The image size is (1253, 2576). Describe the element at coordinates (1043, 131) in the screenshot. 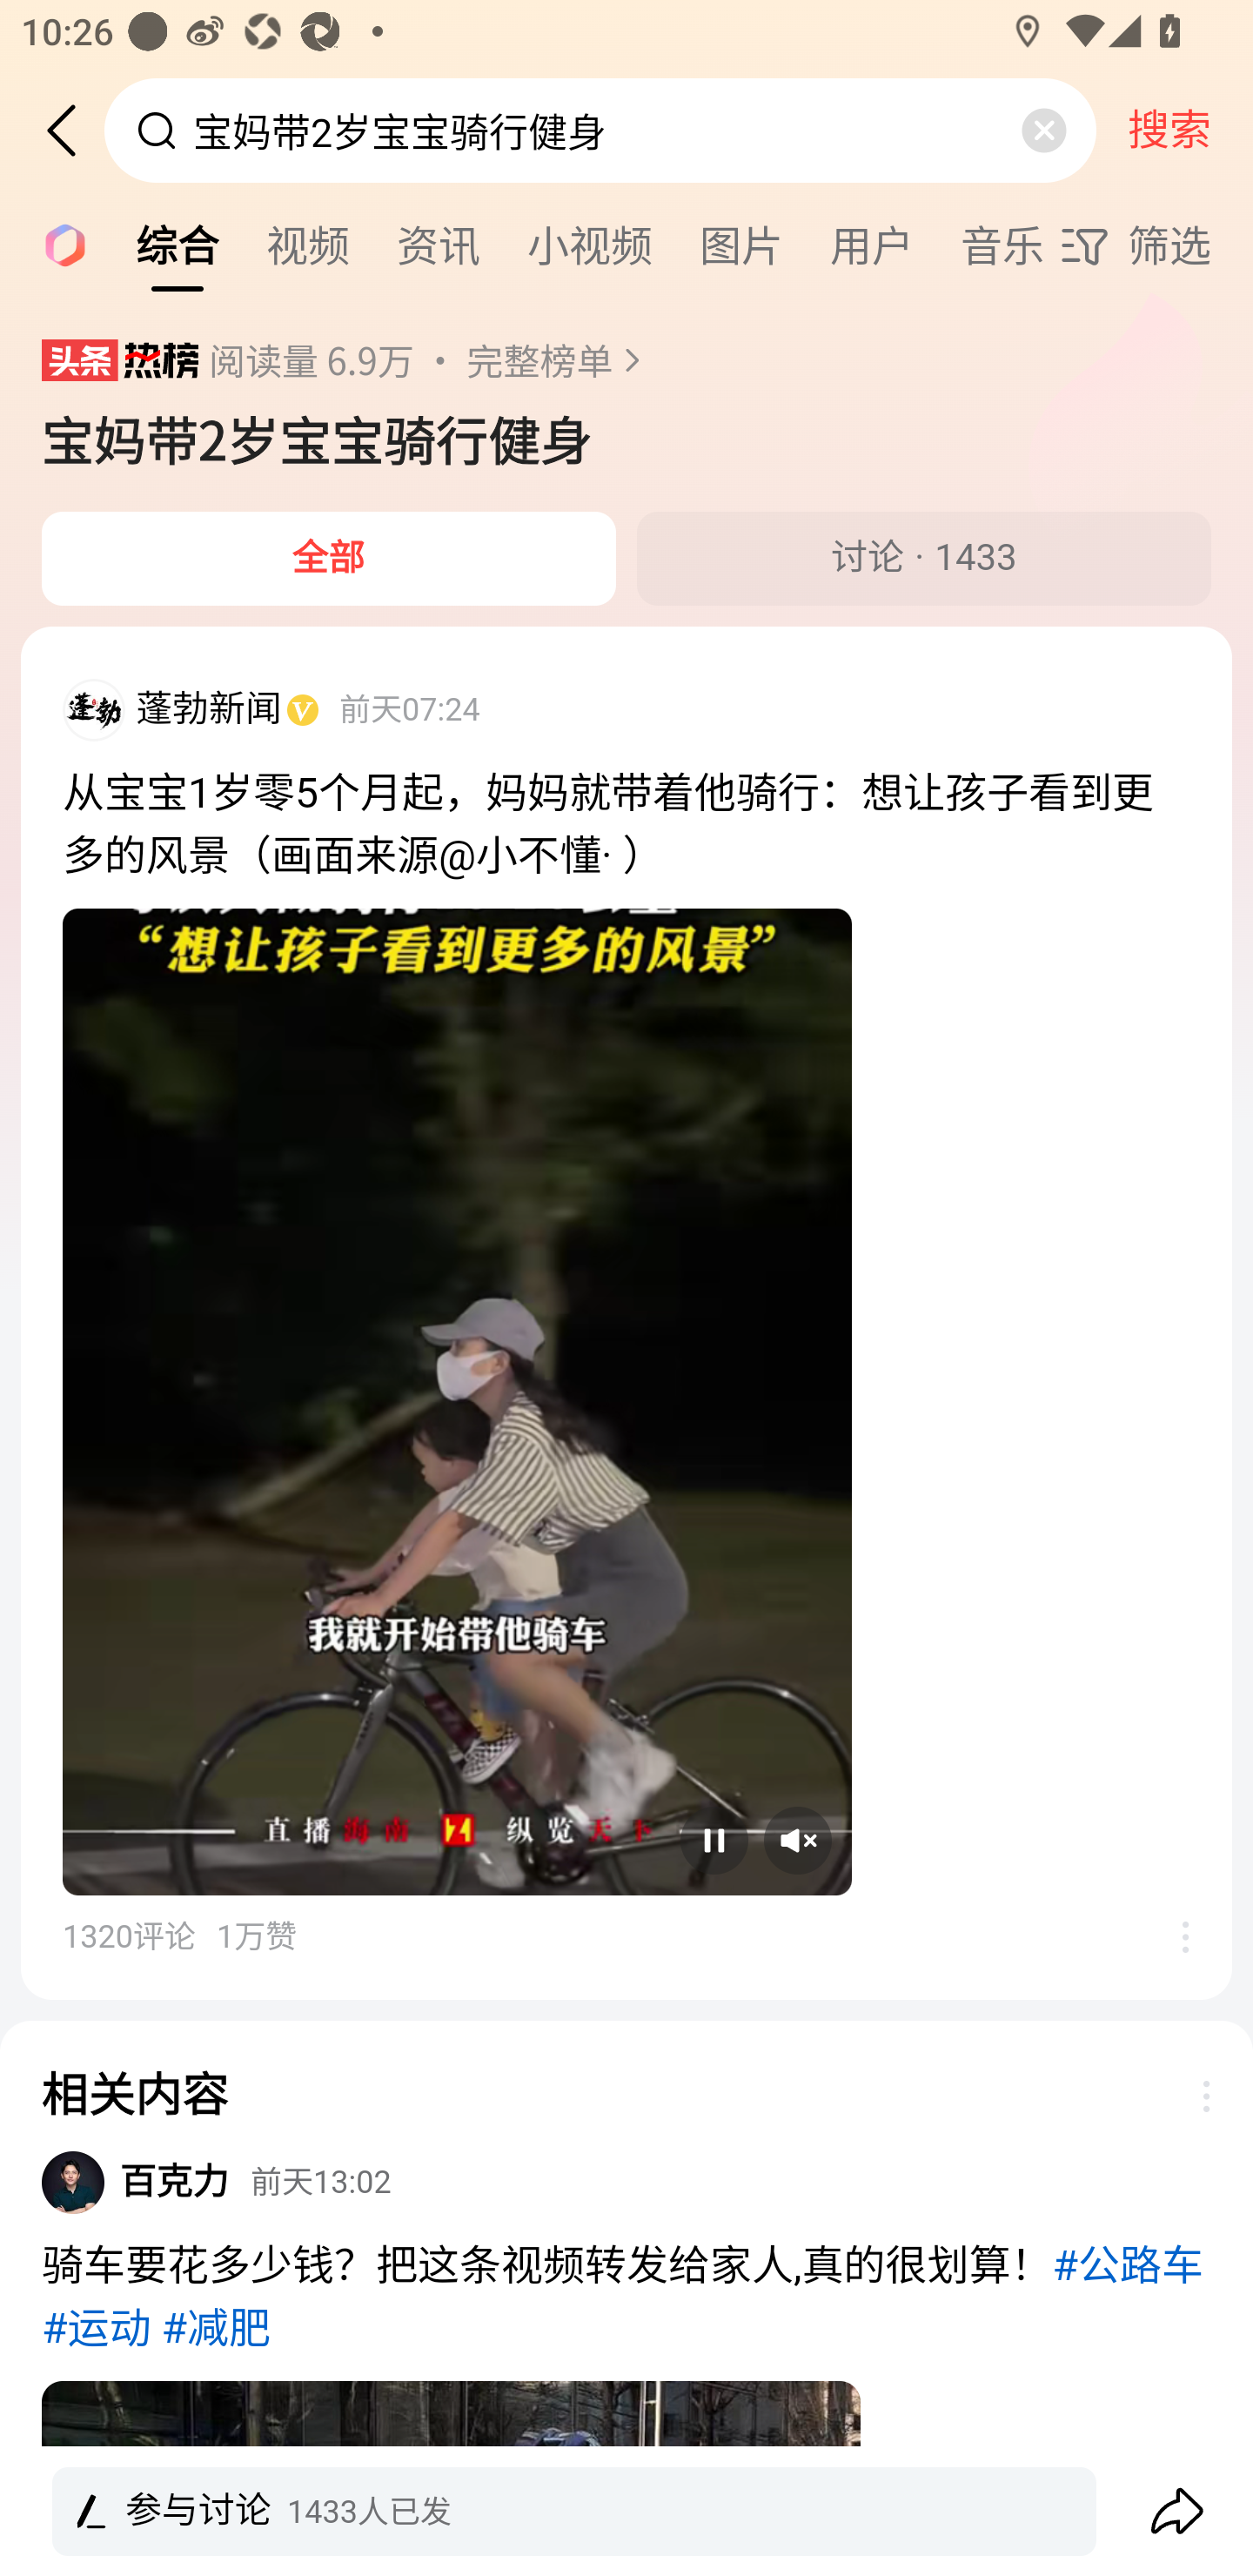

I see `清除` at that location.